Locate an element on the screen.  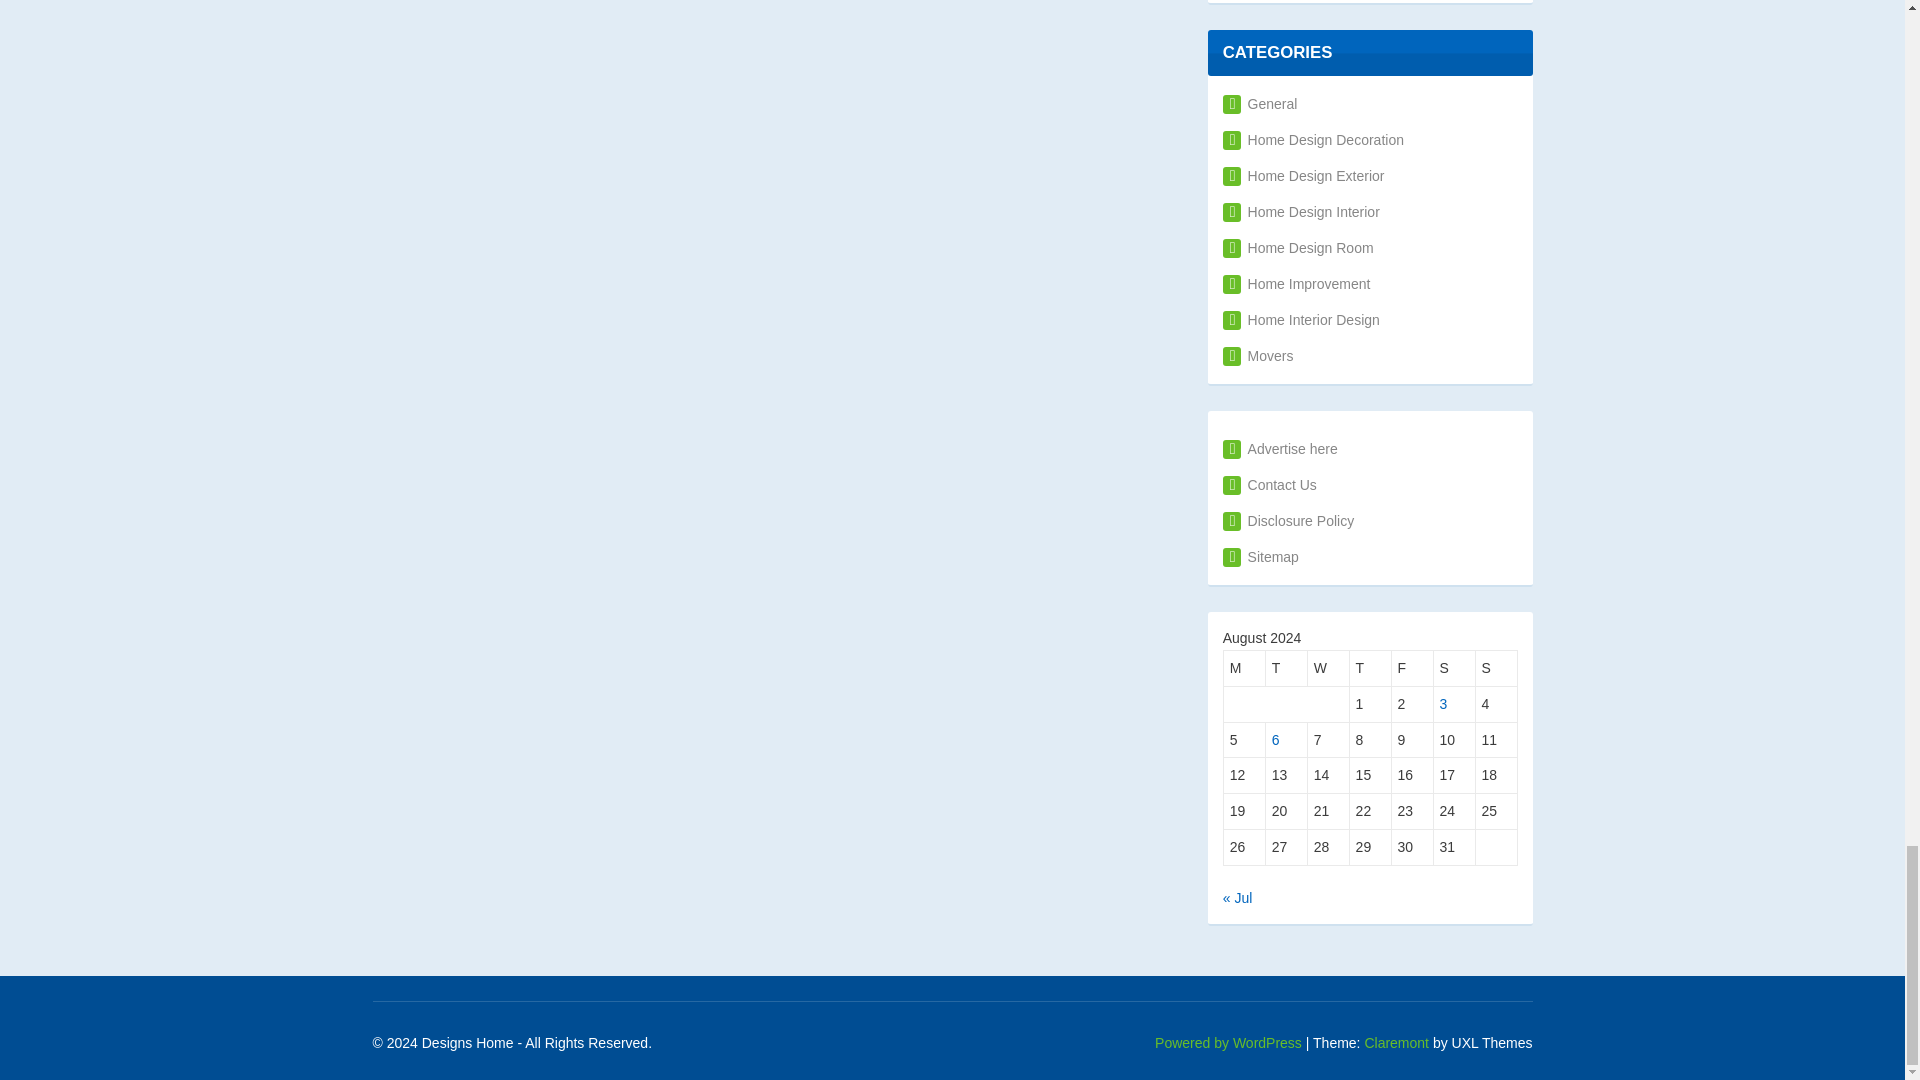
Thursday is located at coordinates (1370, 668).